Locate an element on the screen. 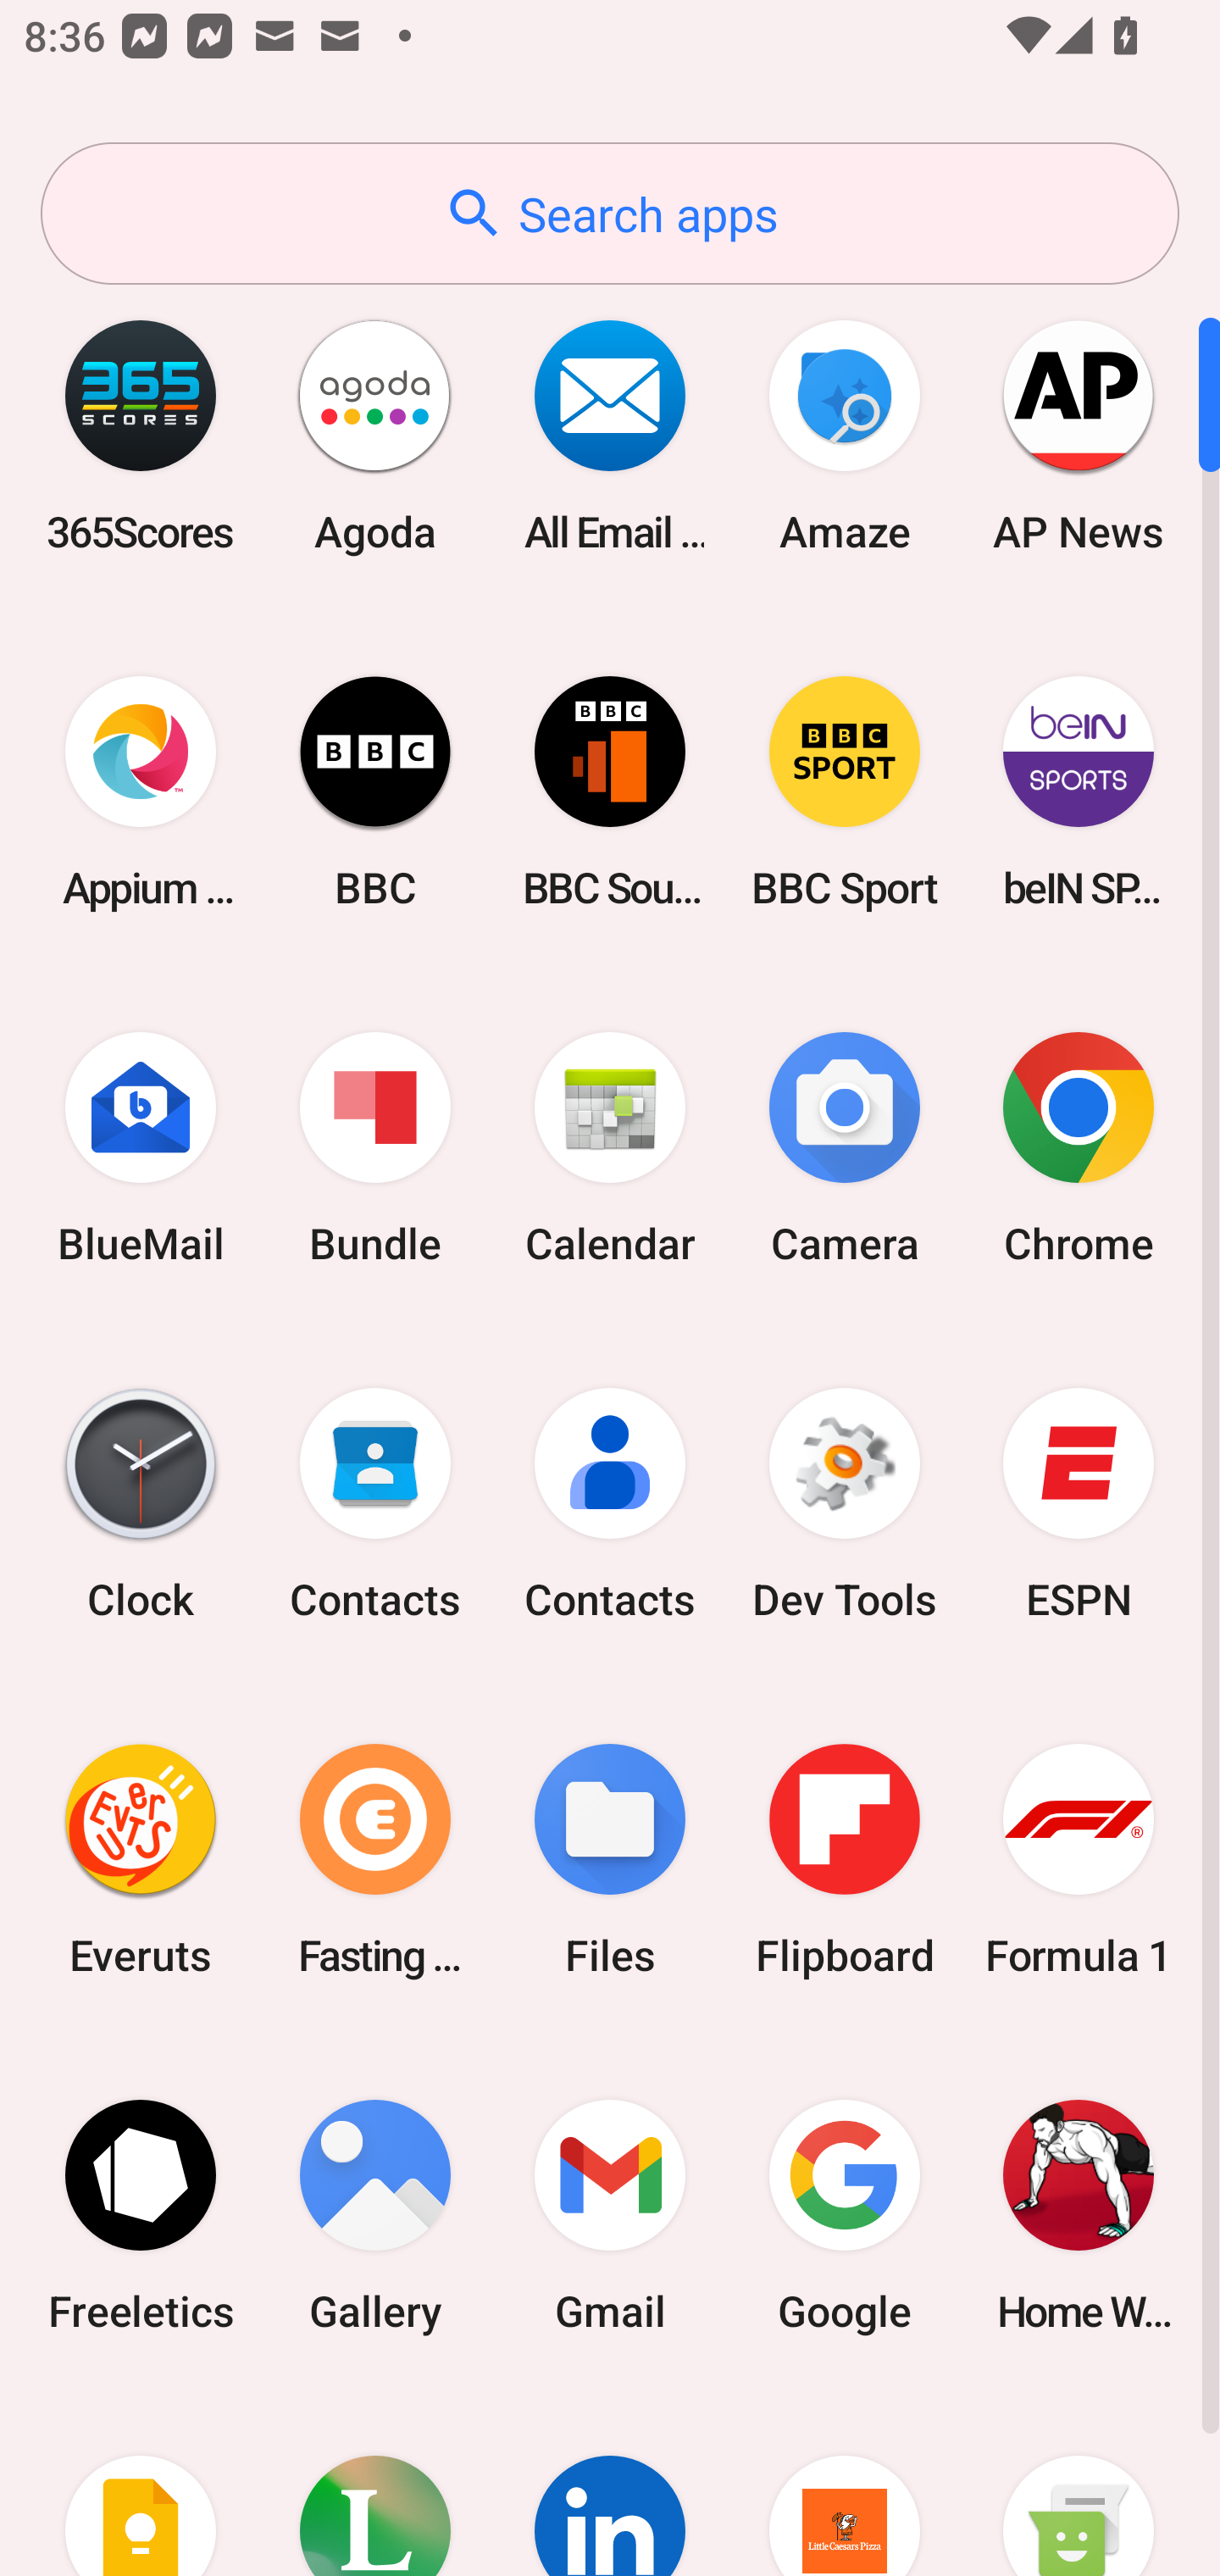 The width and height of the screenshot is (1220, 2576). 365Scores is located at coordinates (141, 436).